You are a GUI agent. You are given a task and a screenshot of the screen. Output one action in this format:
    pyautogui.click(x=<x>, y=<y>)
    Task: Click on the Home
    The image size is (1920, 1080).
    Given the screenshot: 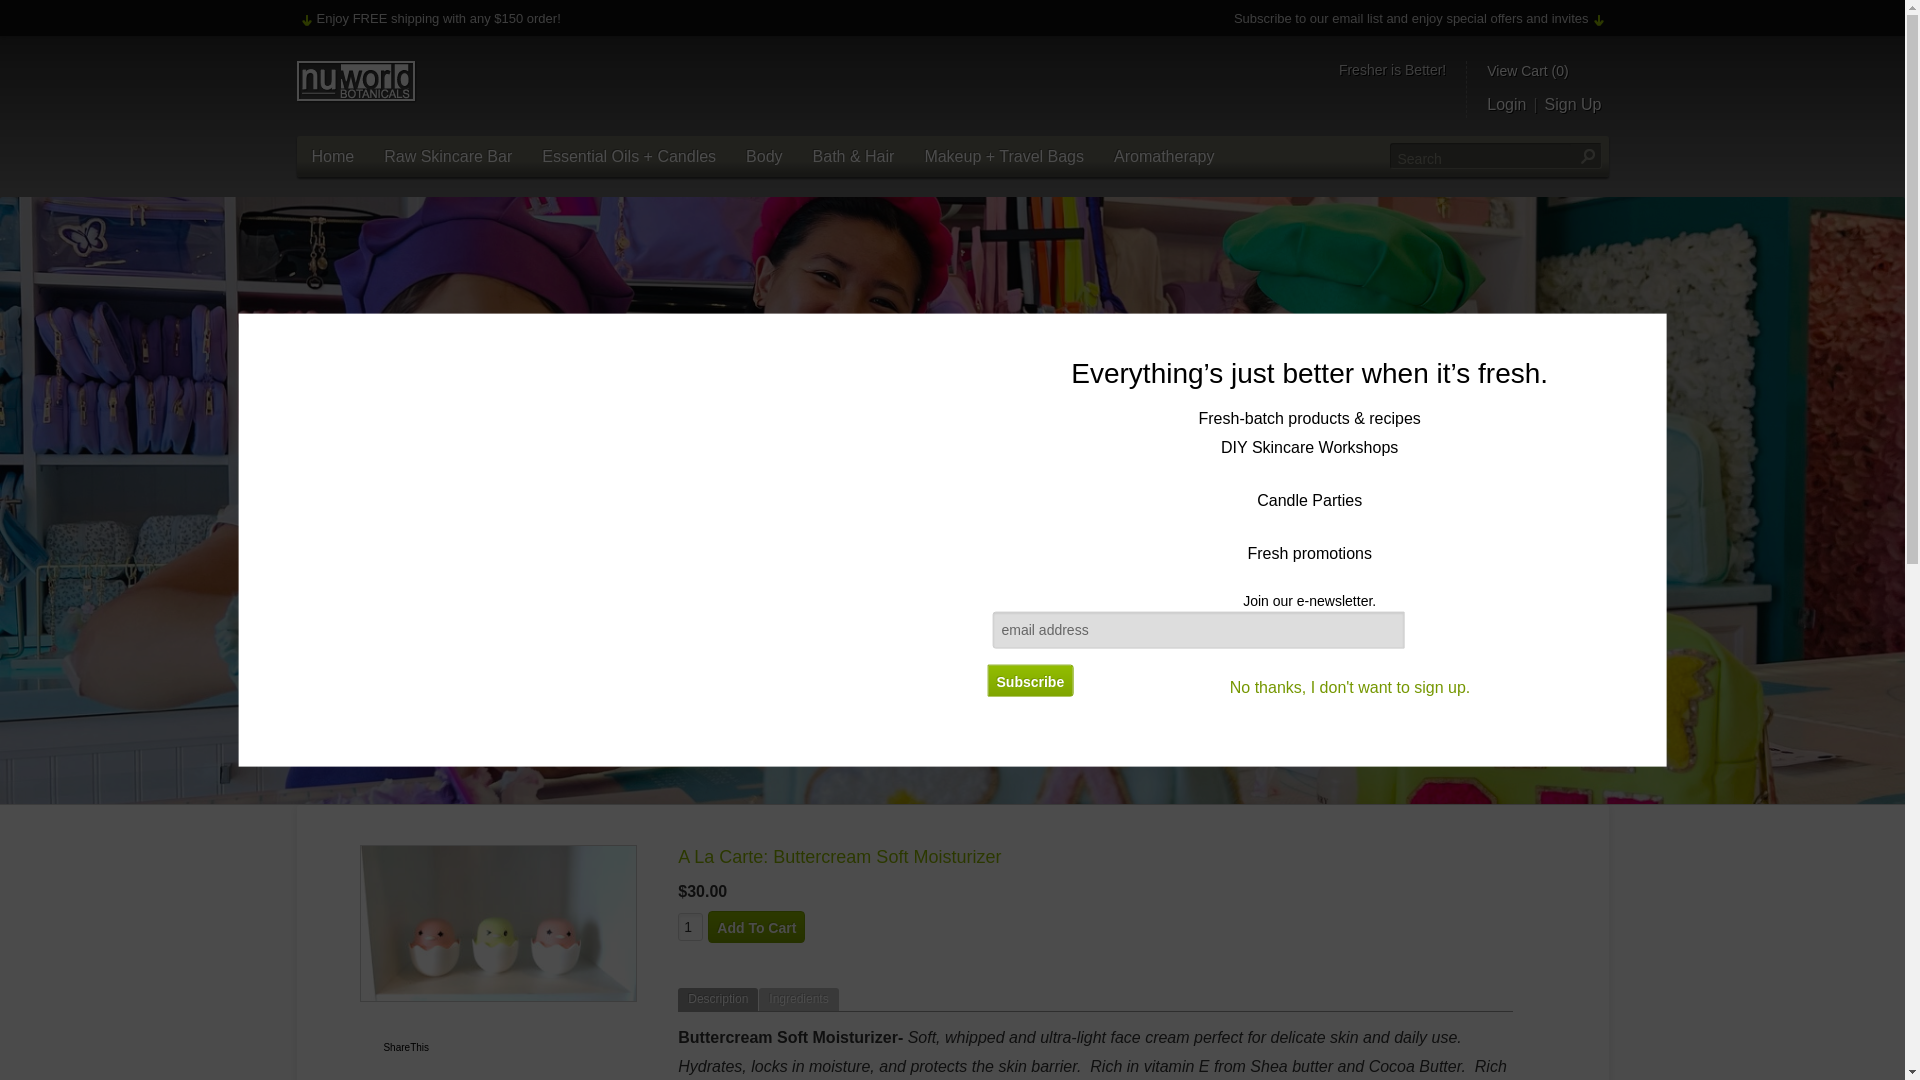 What is the action you would take?
    pyautogui.click(x=332, y=156)
    